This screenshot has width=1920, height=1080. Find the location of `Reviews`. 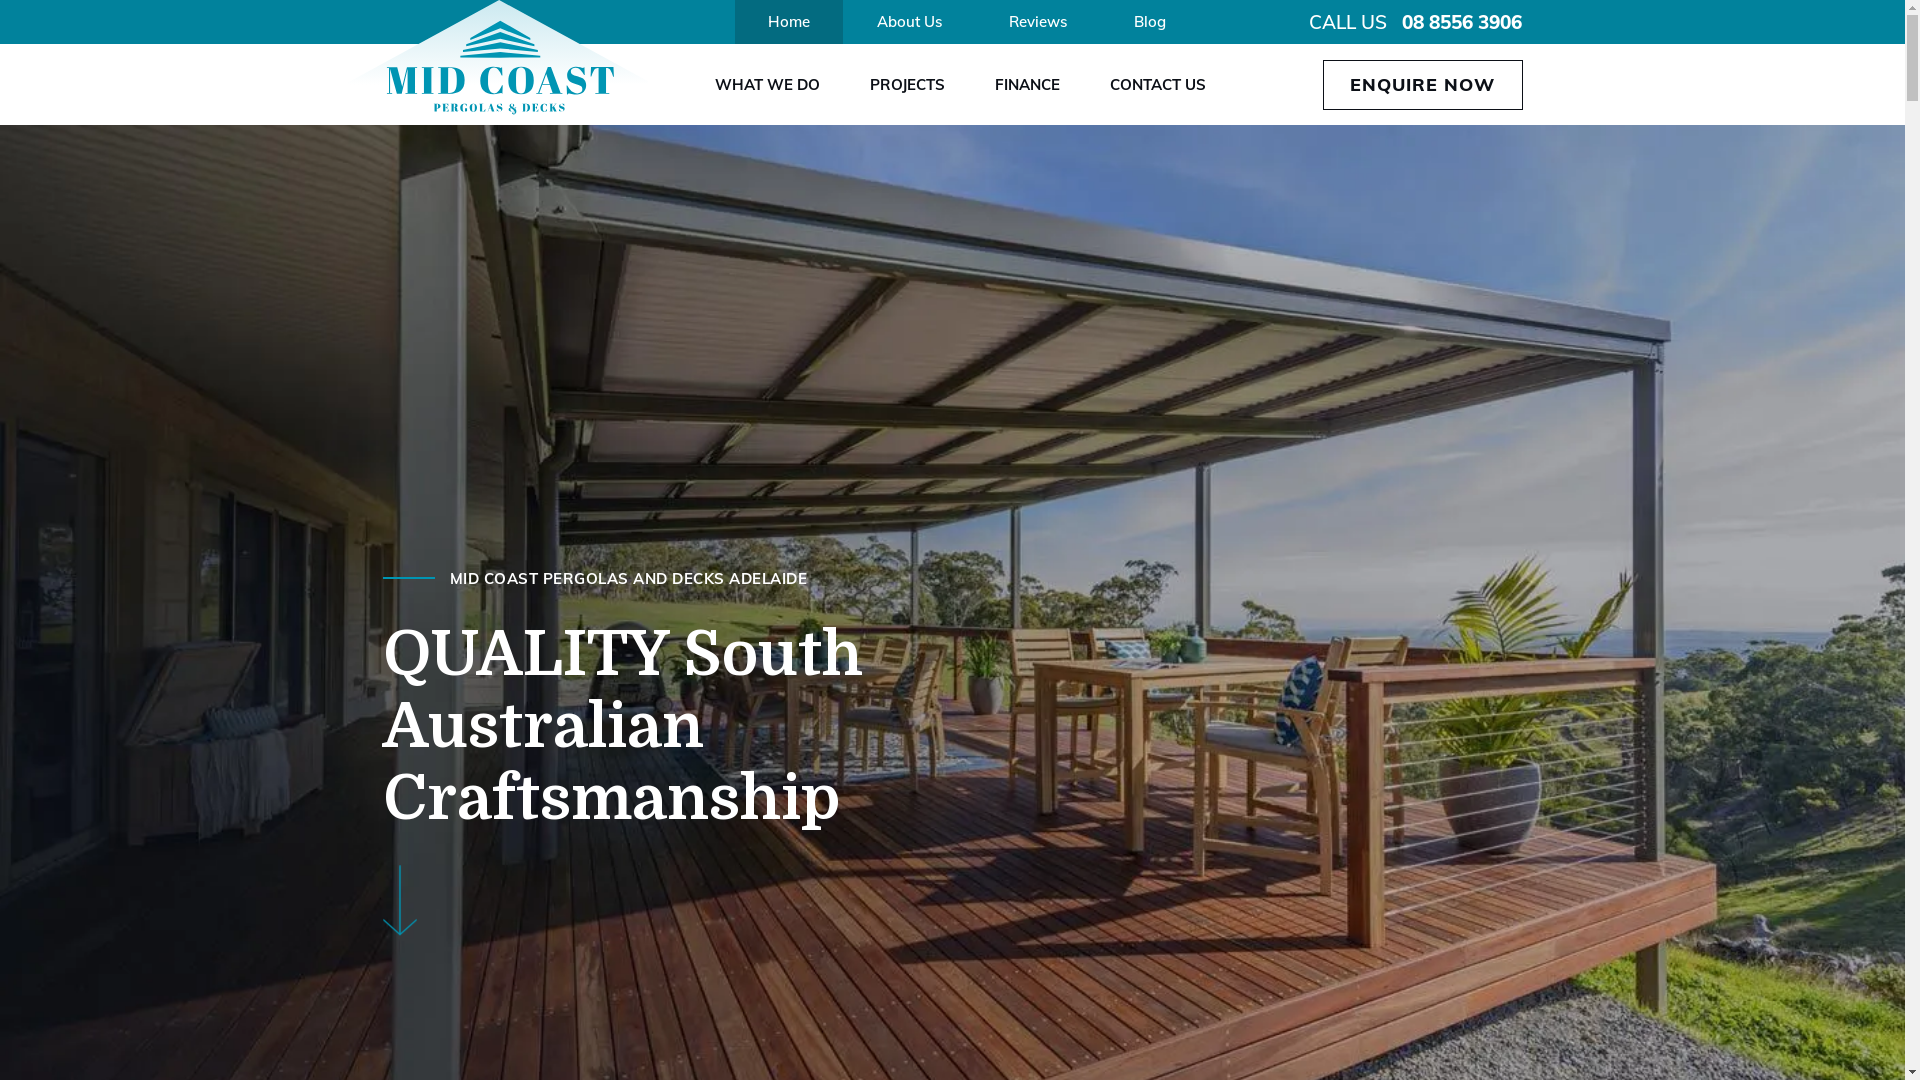

Reviews is located at coordinates (1038, 22).